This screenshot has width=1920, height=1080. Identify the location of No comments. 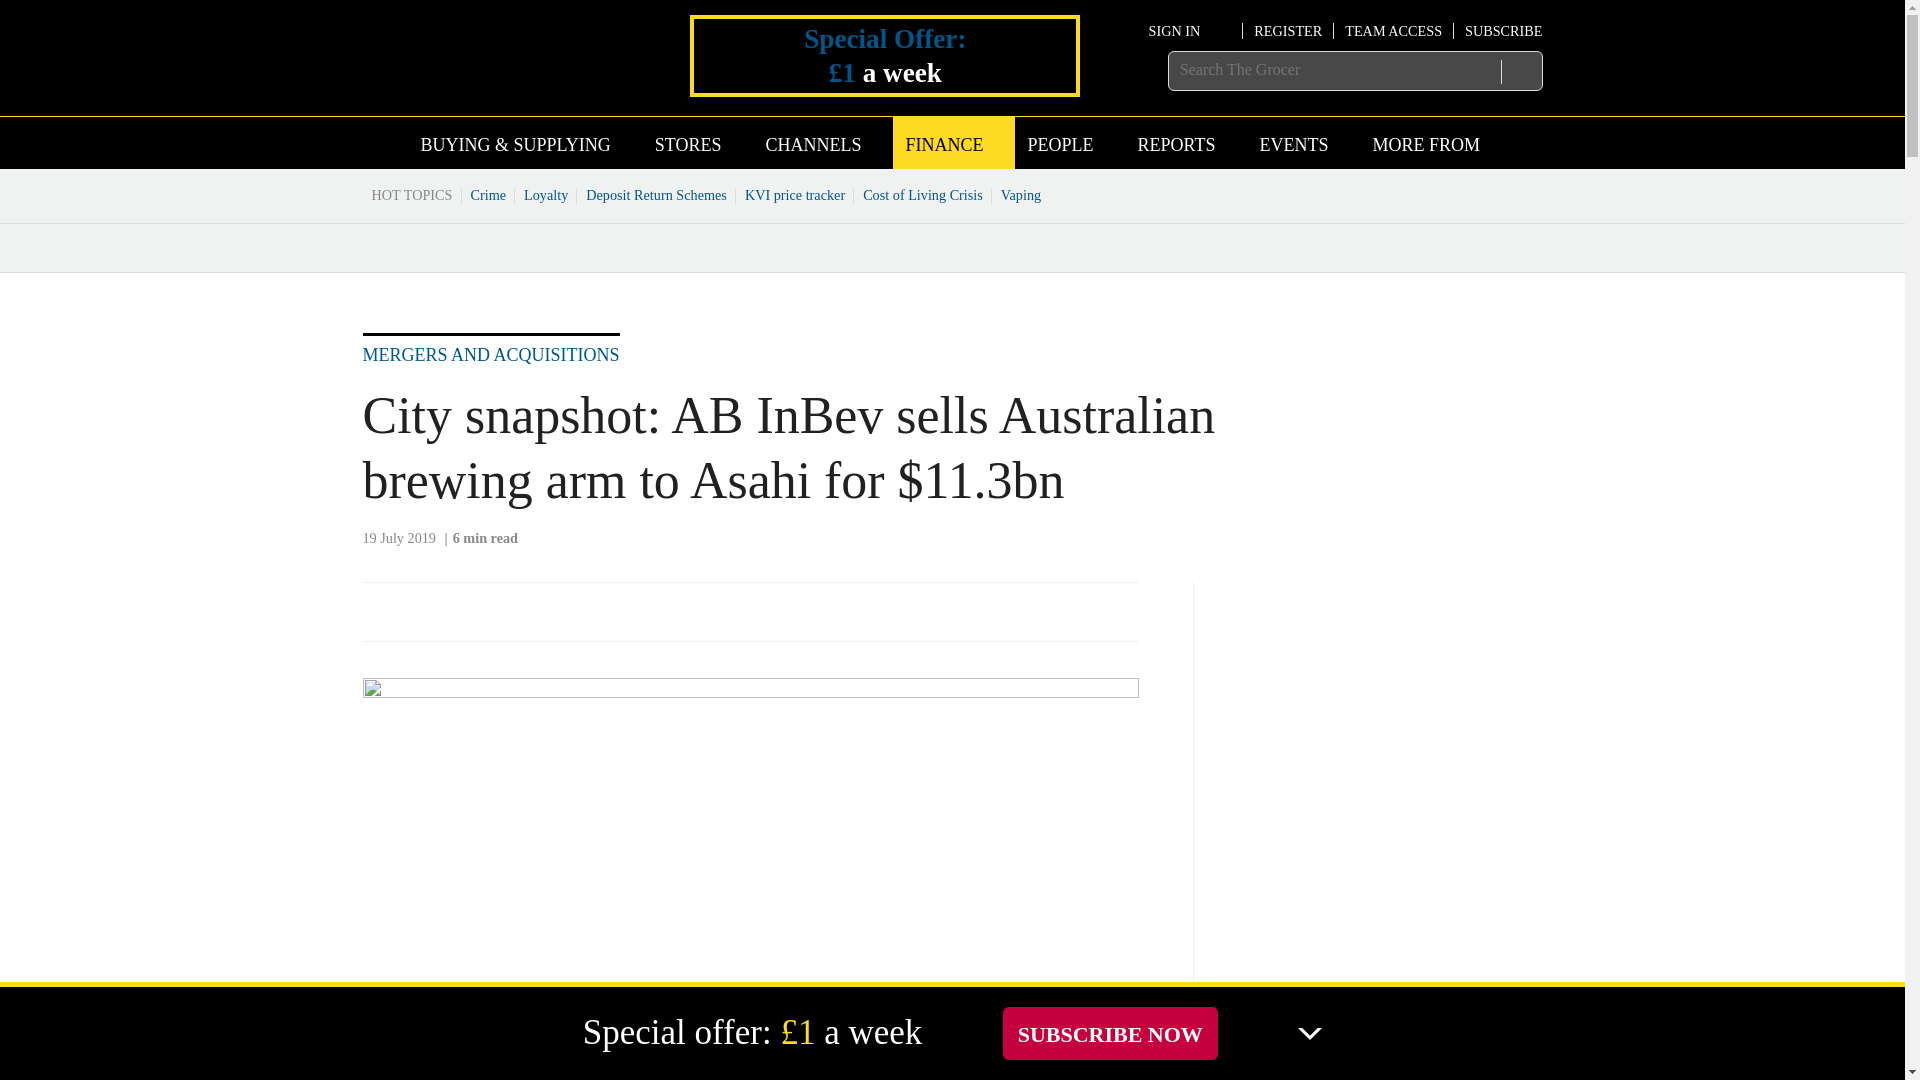
(1108, 622).